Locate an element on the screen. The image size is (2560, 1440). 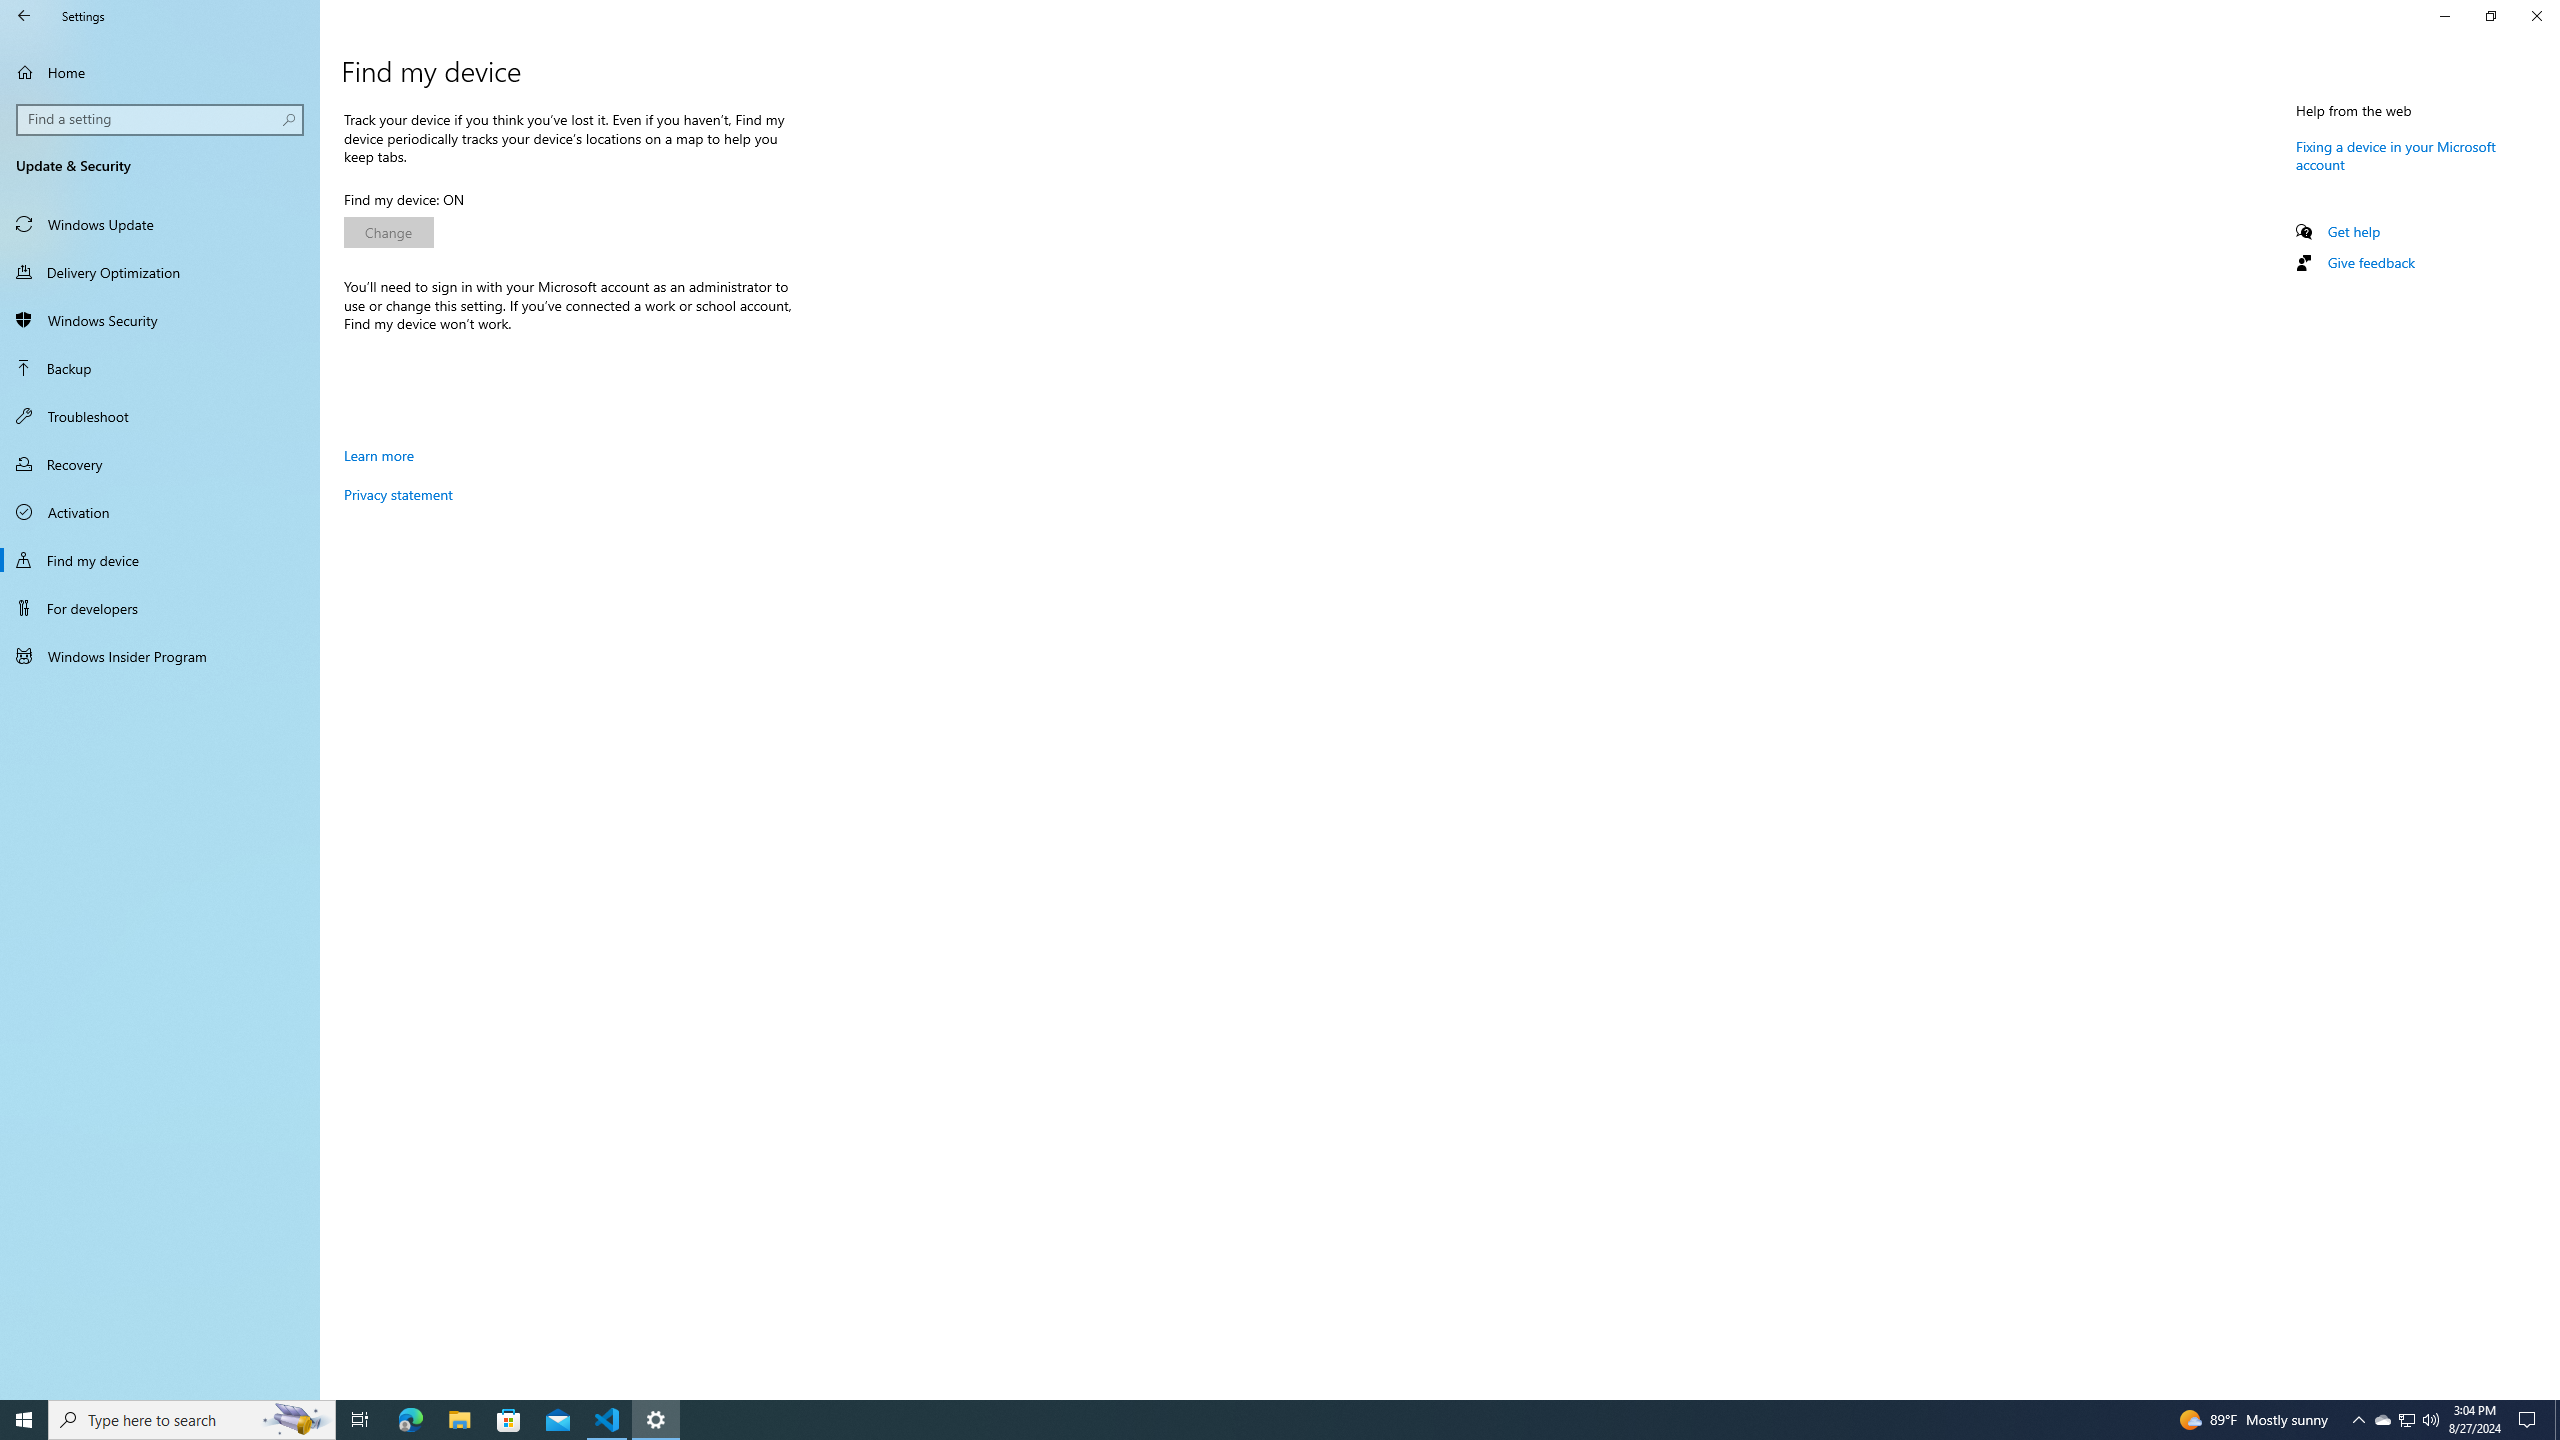
Windows Security is located at coordinates (160, 320).